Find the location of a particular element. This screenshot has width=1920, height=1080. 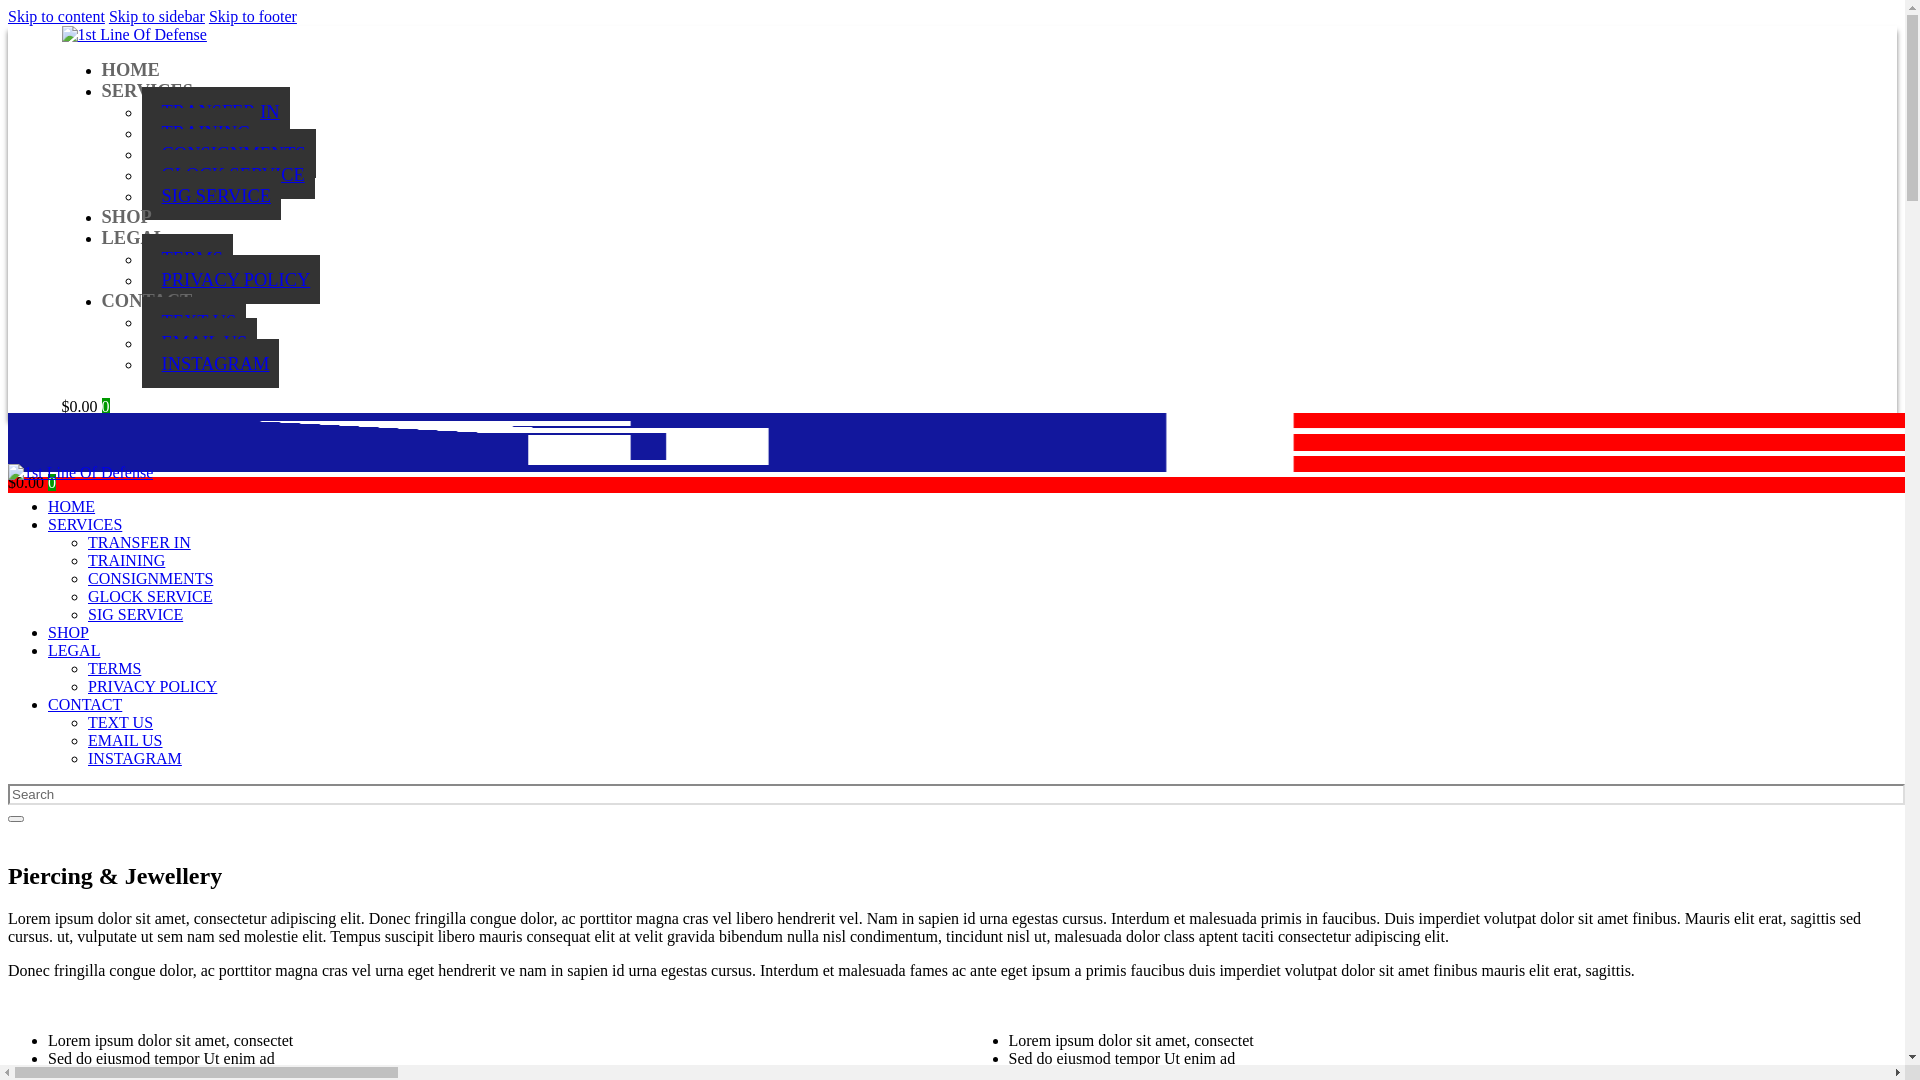

TRAINING is located at coordinates (202, 132).